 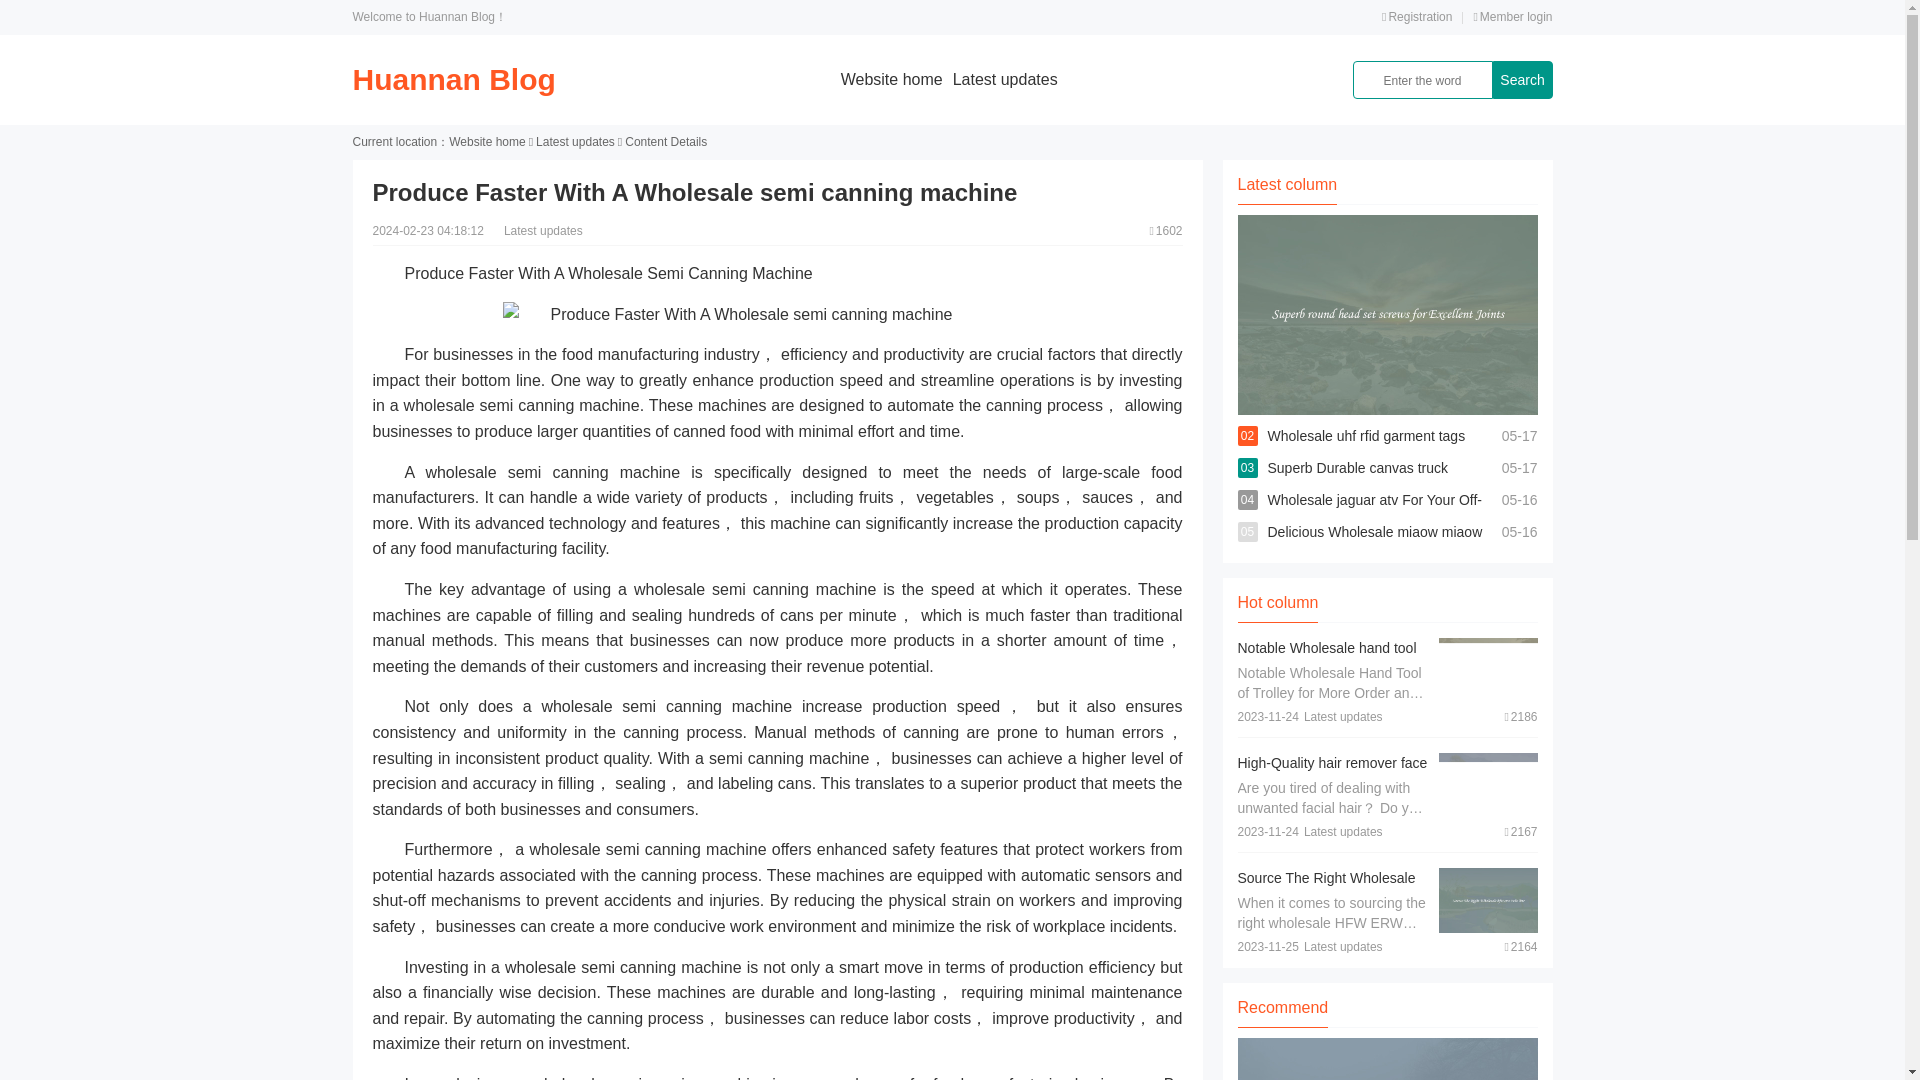 I want to click on Delicious Wholesale miaow miaow snacks For A Healthy Diet, so click(x=1374, y=548).